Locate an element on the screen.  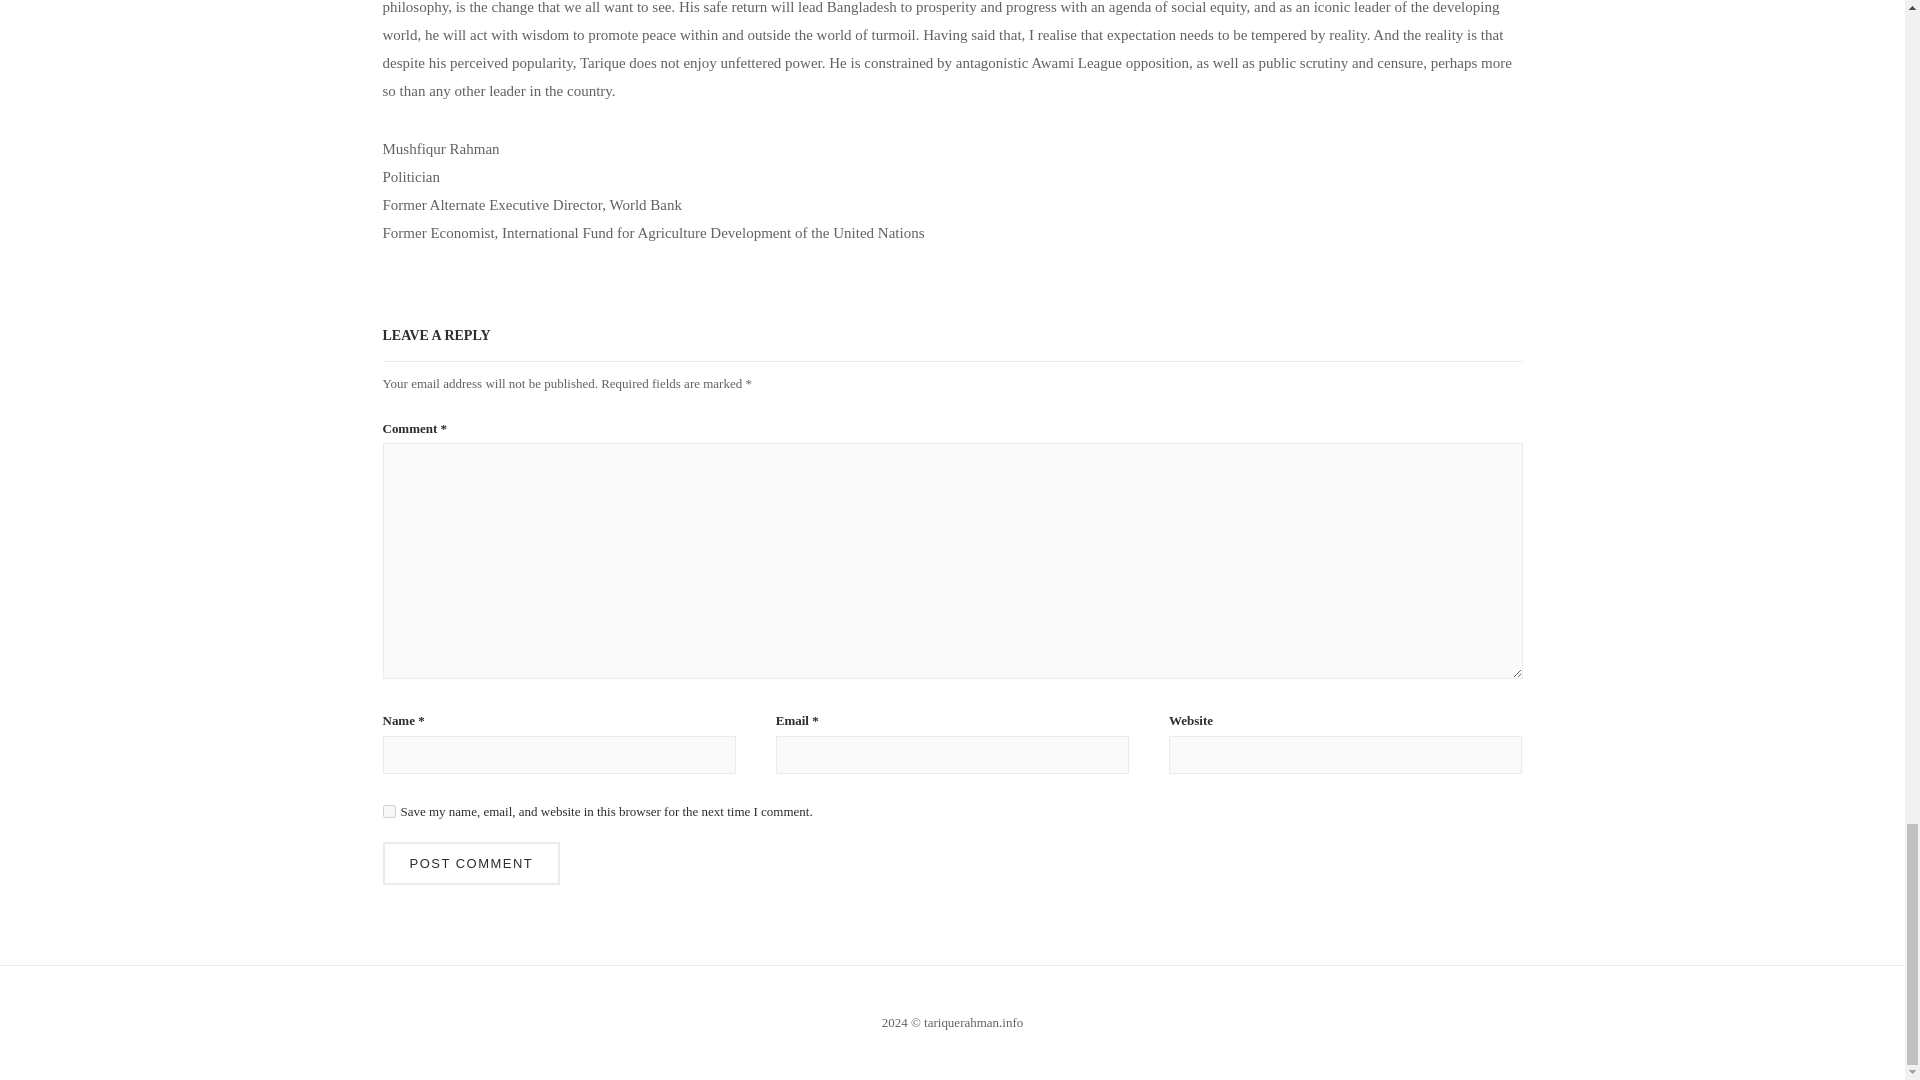
yes is located at coordinates (388, 810).